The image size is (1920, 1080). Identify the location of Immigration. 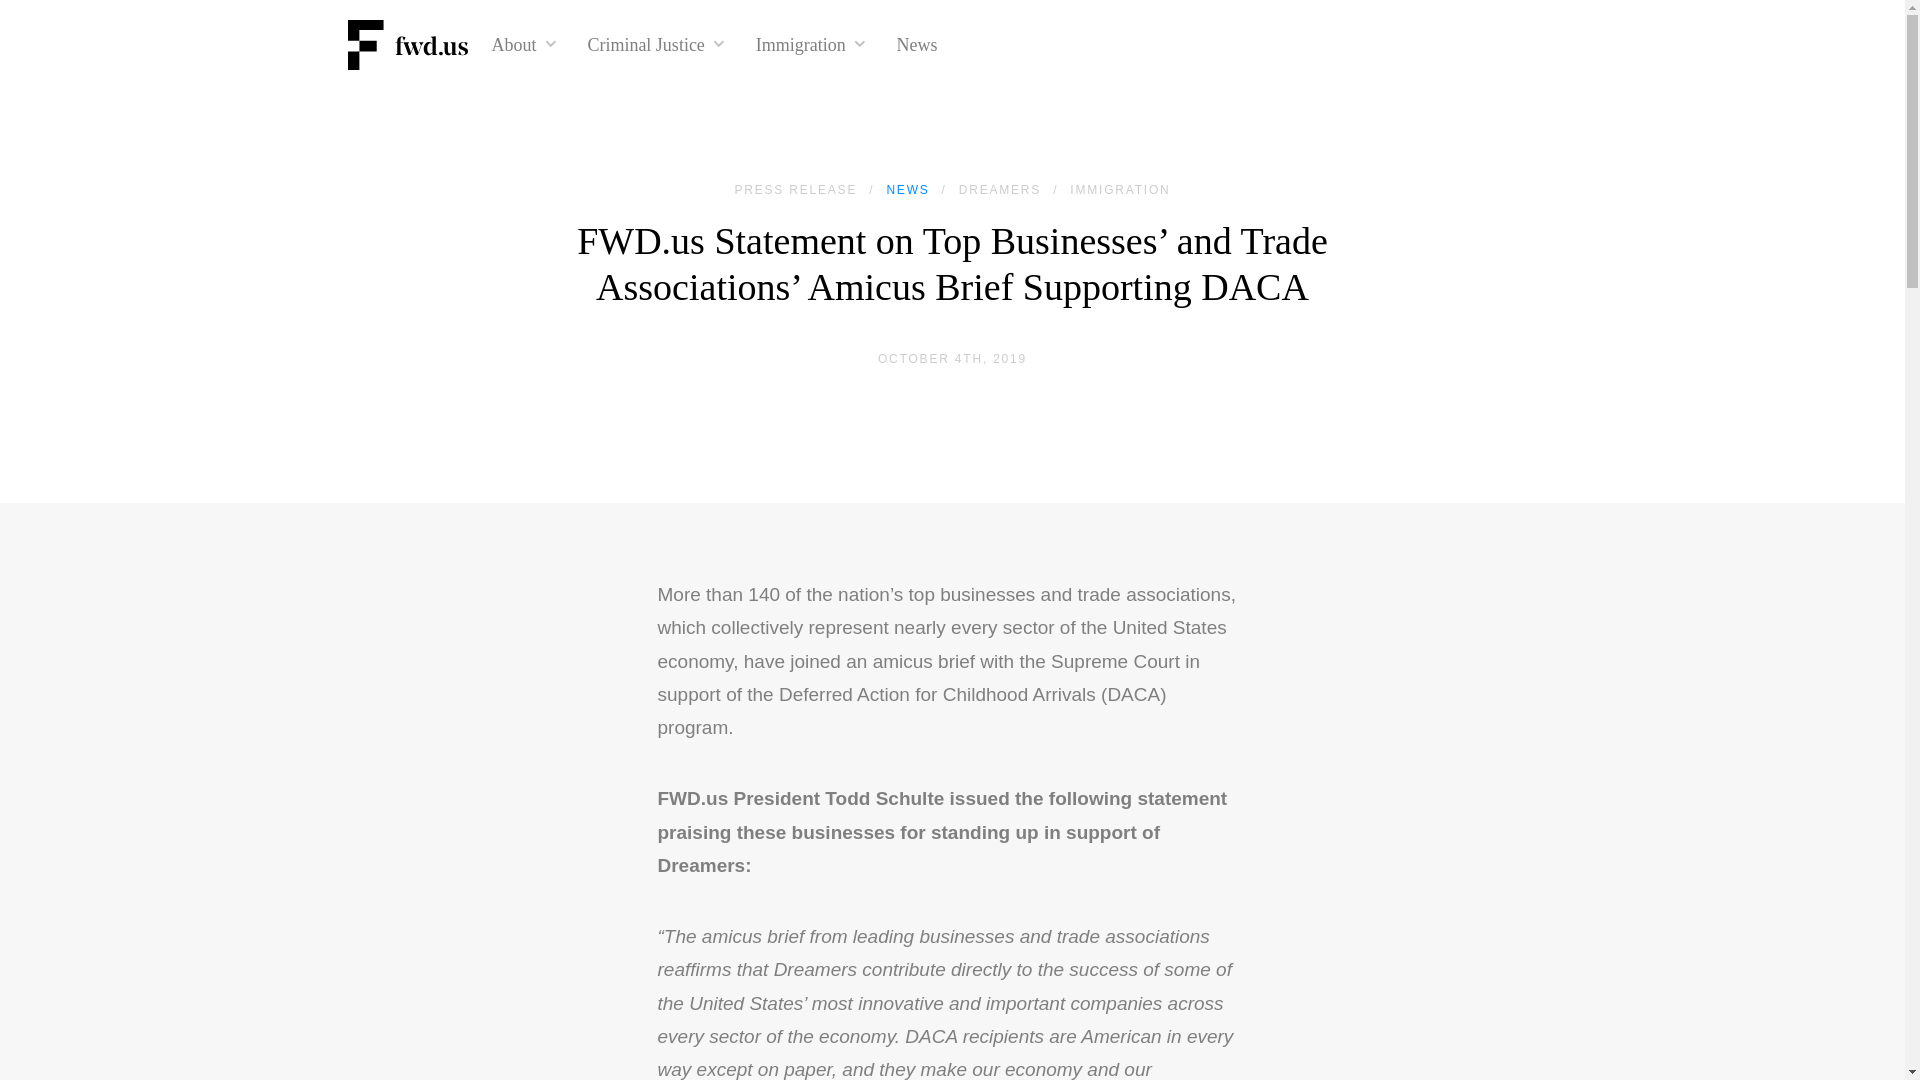
(810, 44).